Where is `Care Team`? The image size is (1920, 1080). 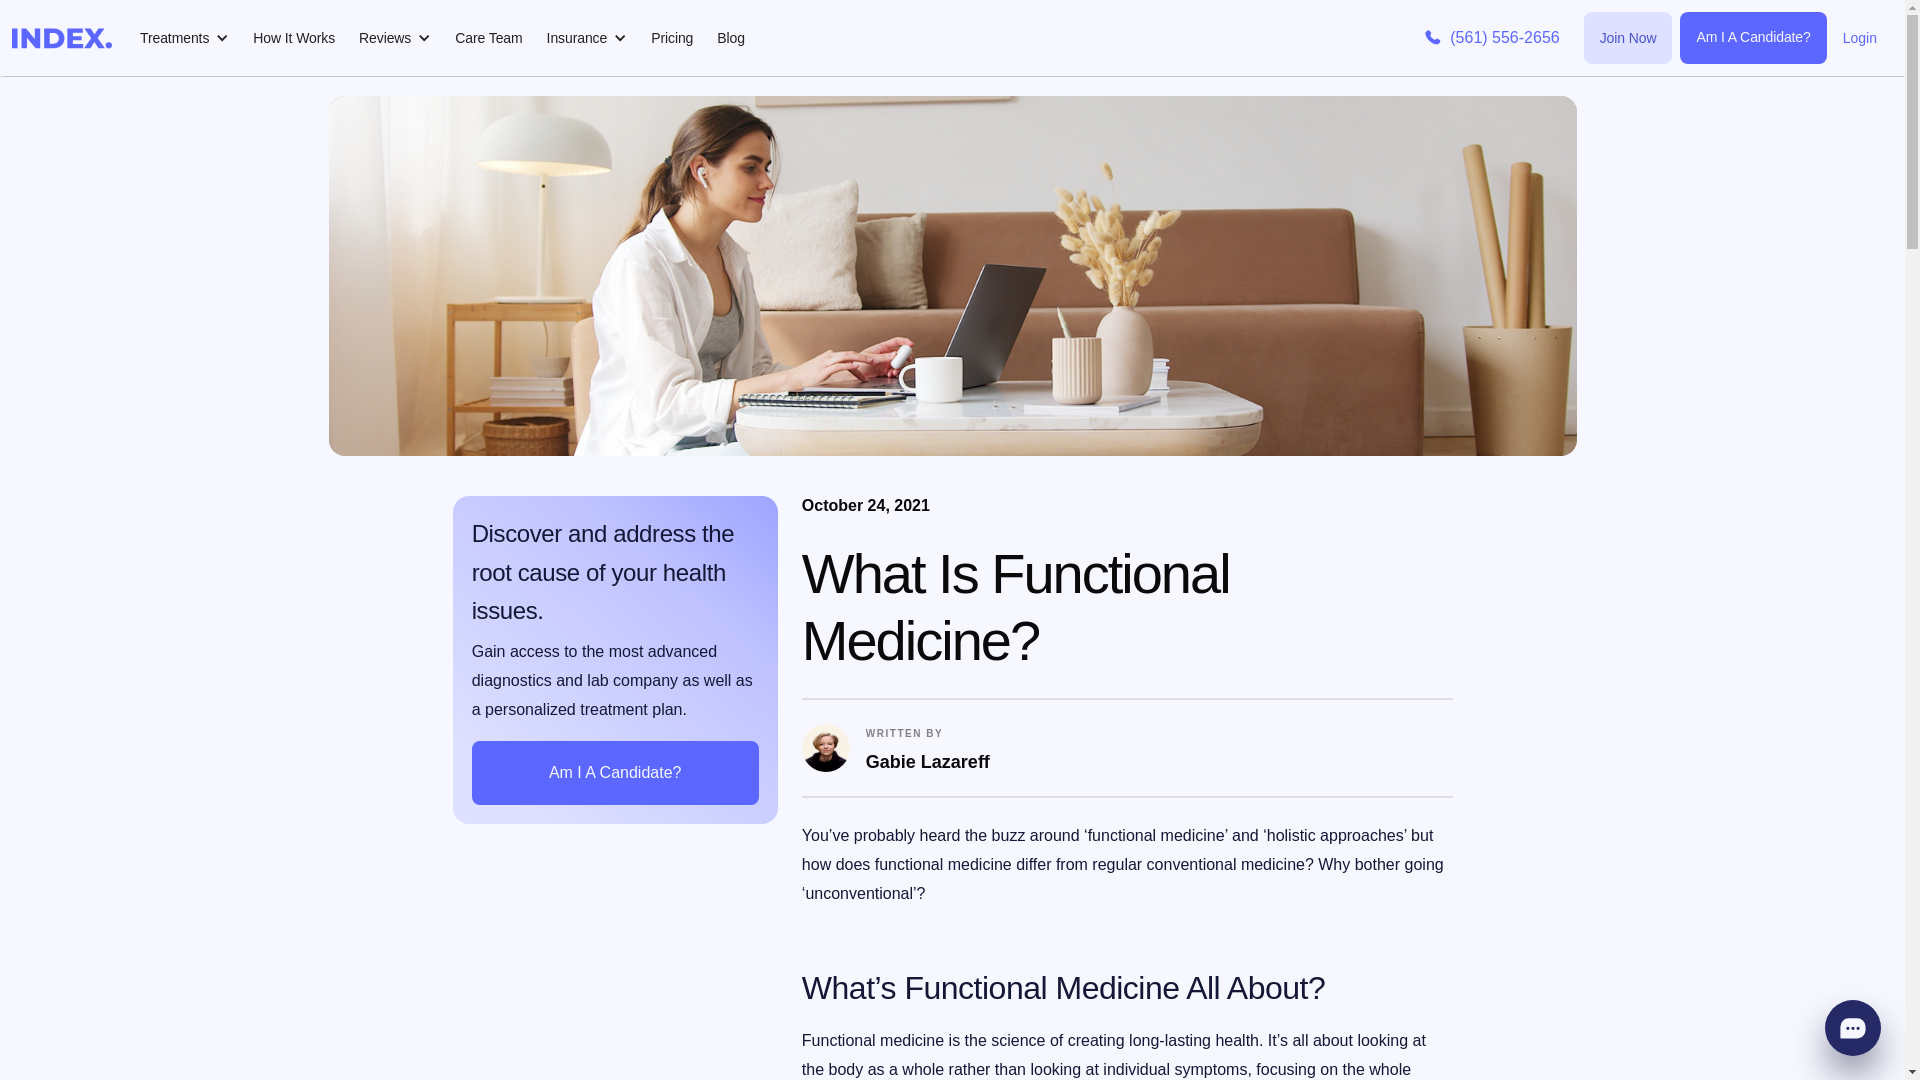 Care Team is located at coordinates (488, 37).